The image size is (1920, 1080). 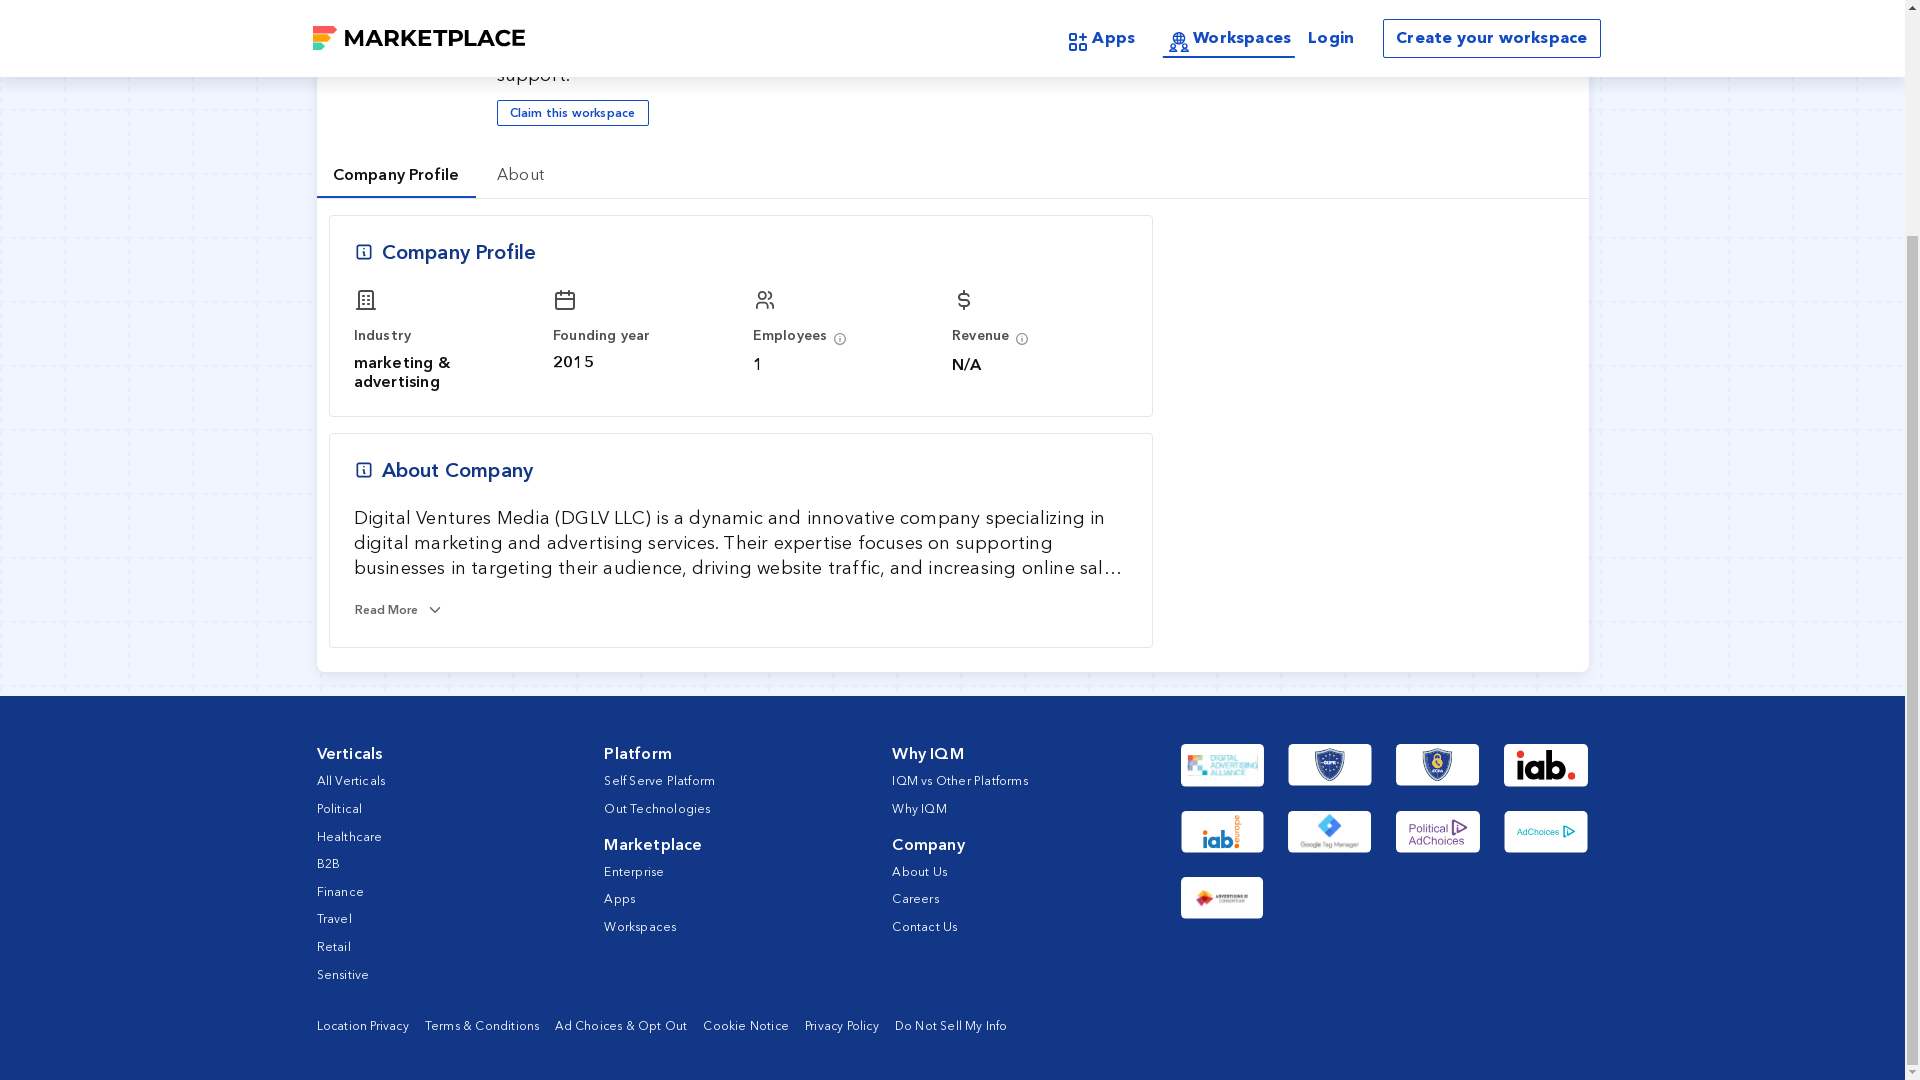 I want to click on Retail, so click(x=332, y=946).